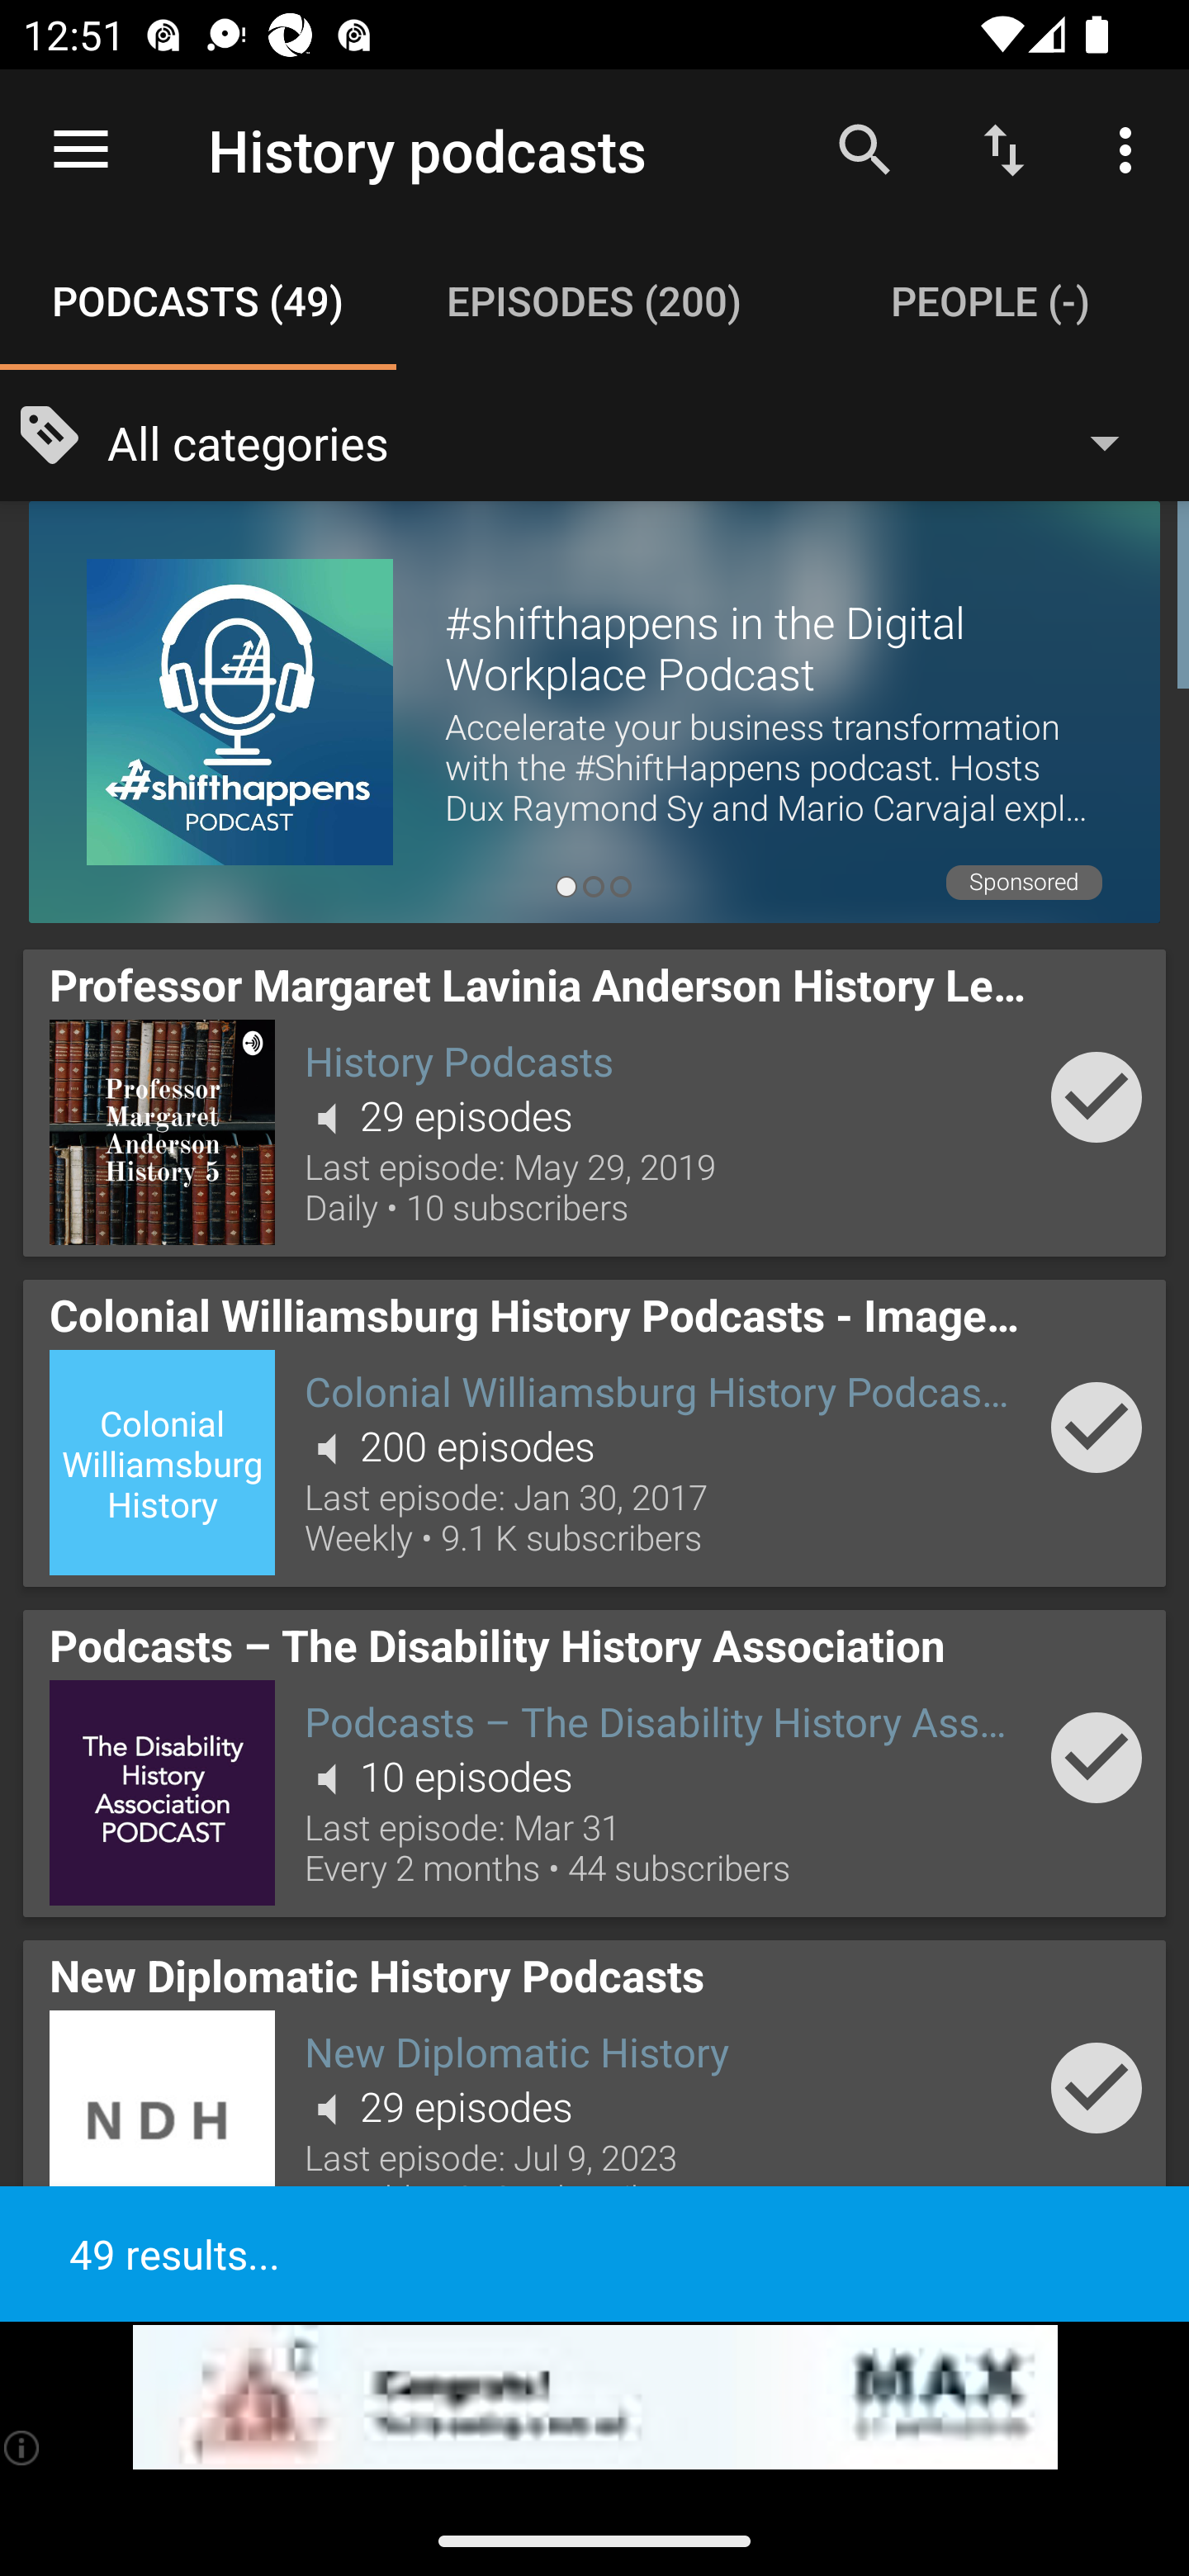 Image resolution: width=1189 pixels, height=2576 pixels. Describe the element at coordinates (594, 301) in the screenshot. I see `Episodes (200) EPISODES (200)` at that location.